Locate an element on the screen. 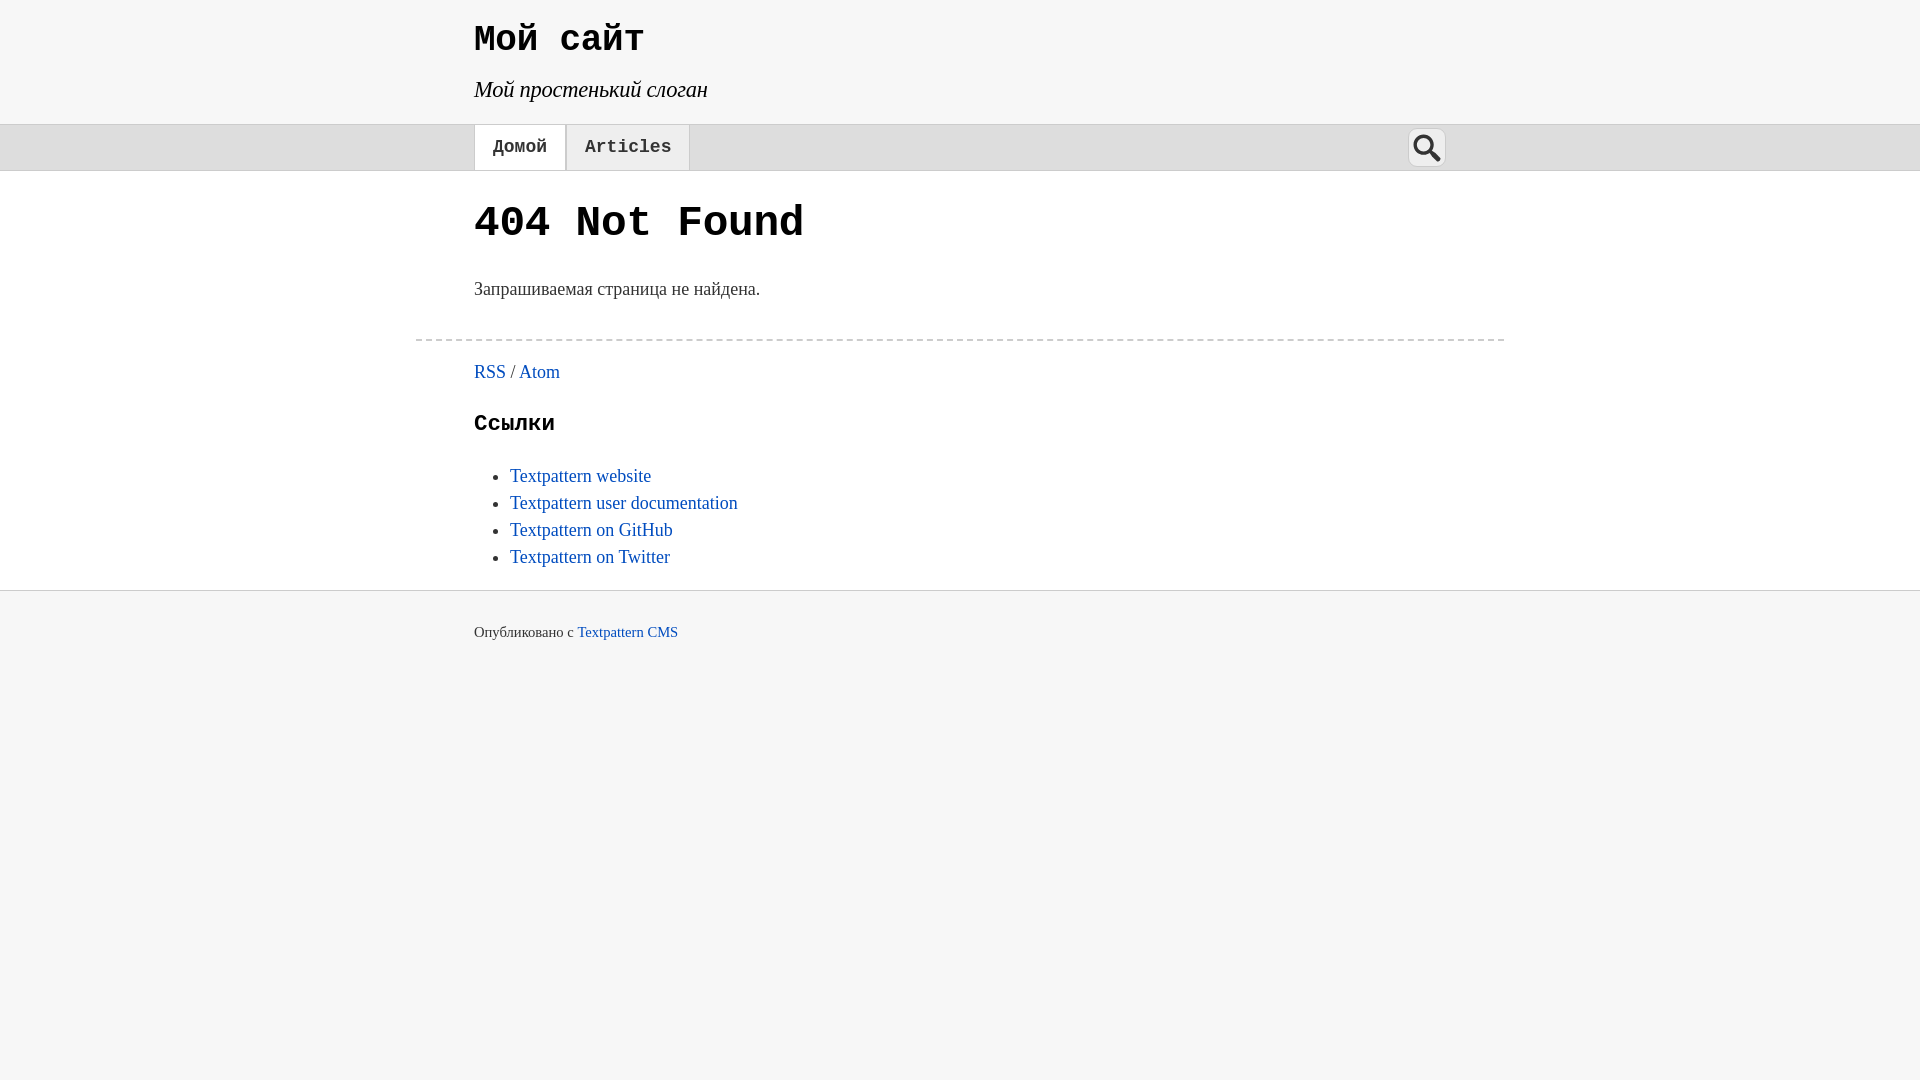 The height and width of the screenshot is (1080, 1920). Articles is located at coordinates (628, 148).